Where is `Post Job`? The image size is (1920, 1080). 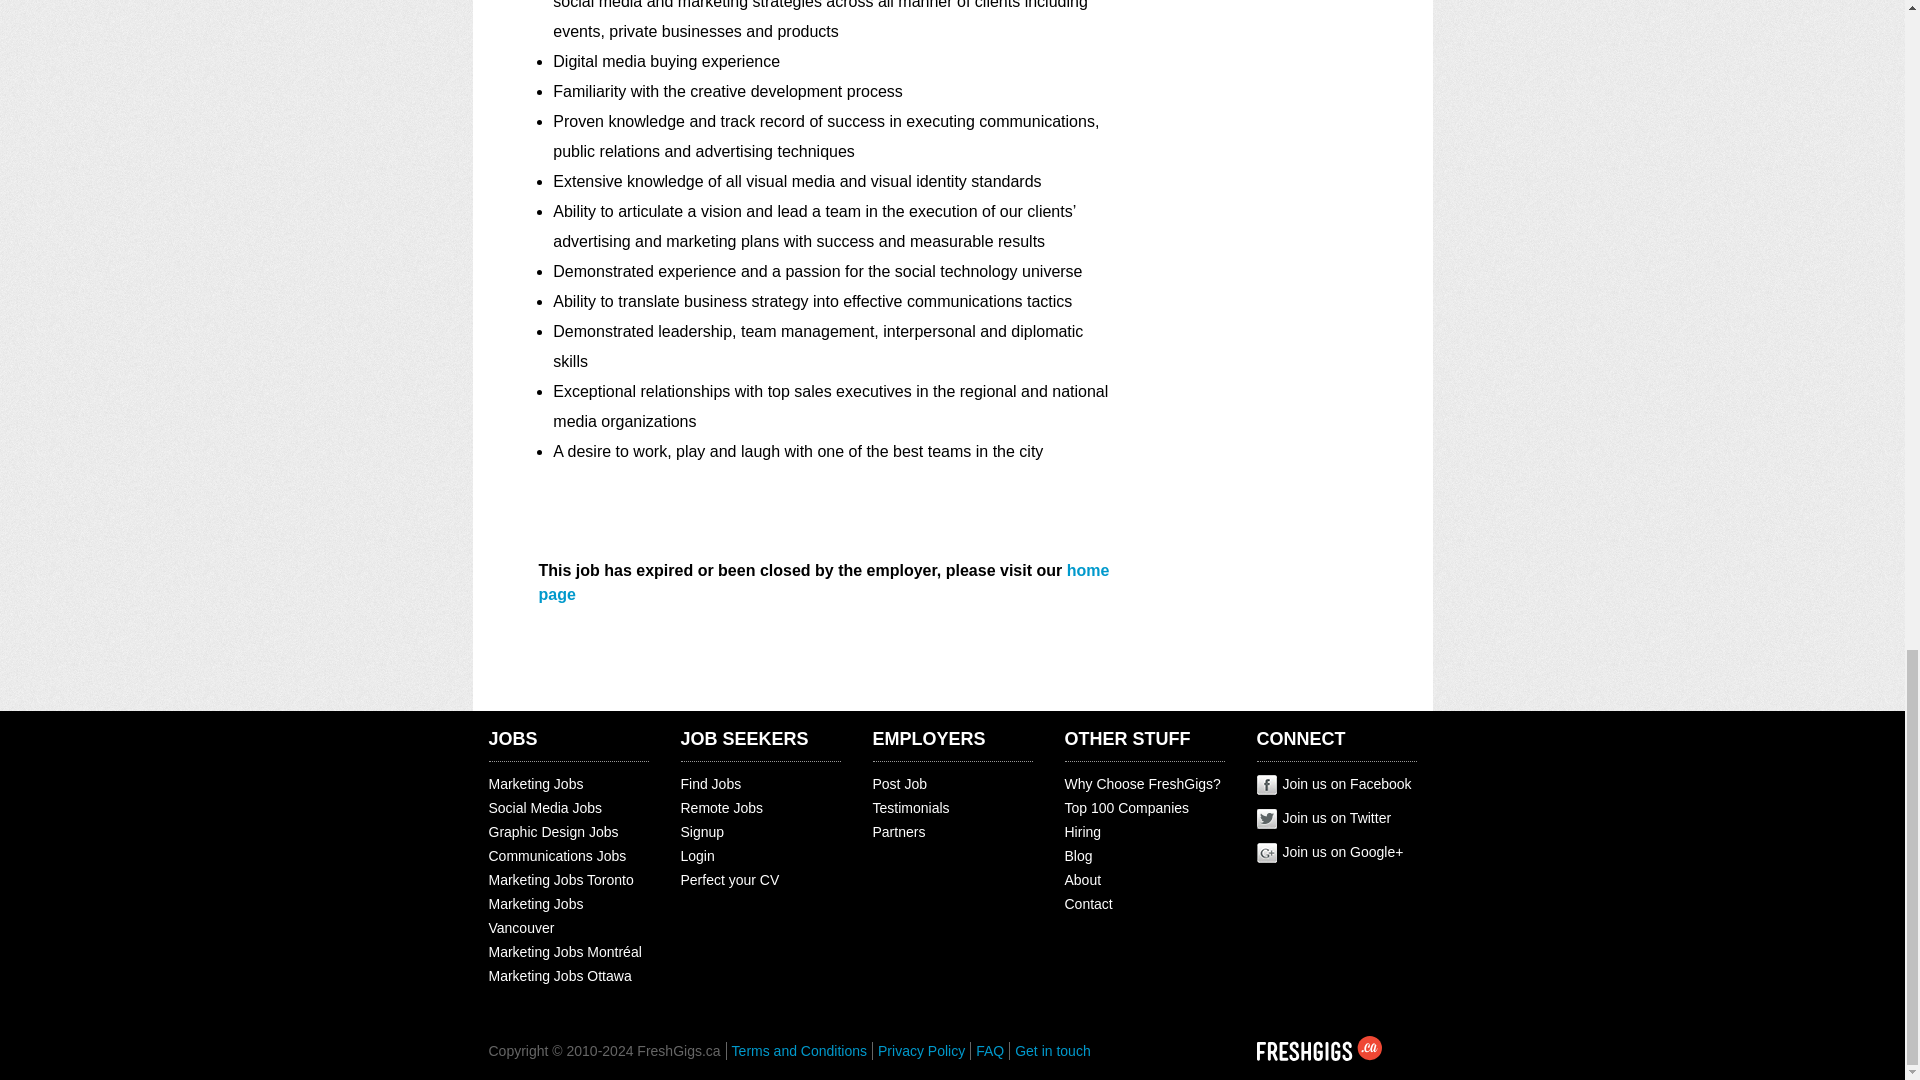
Post Job is located at coordinates (898, 784).